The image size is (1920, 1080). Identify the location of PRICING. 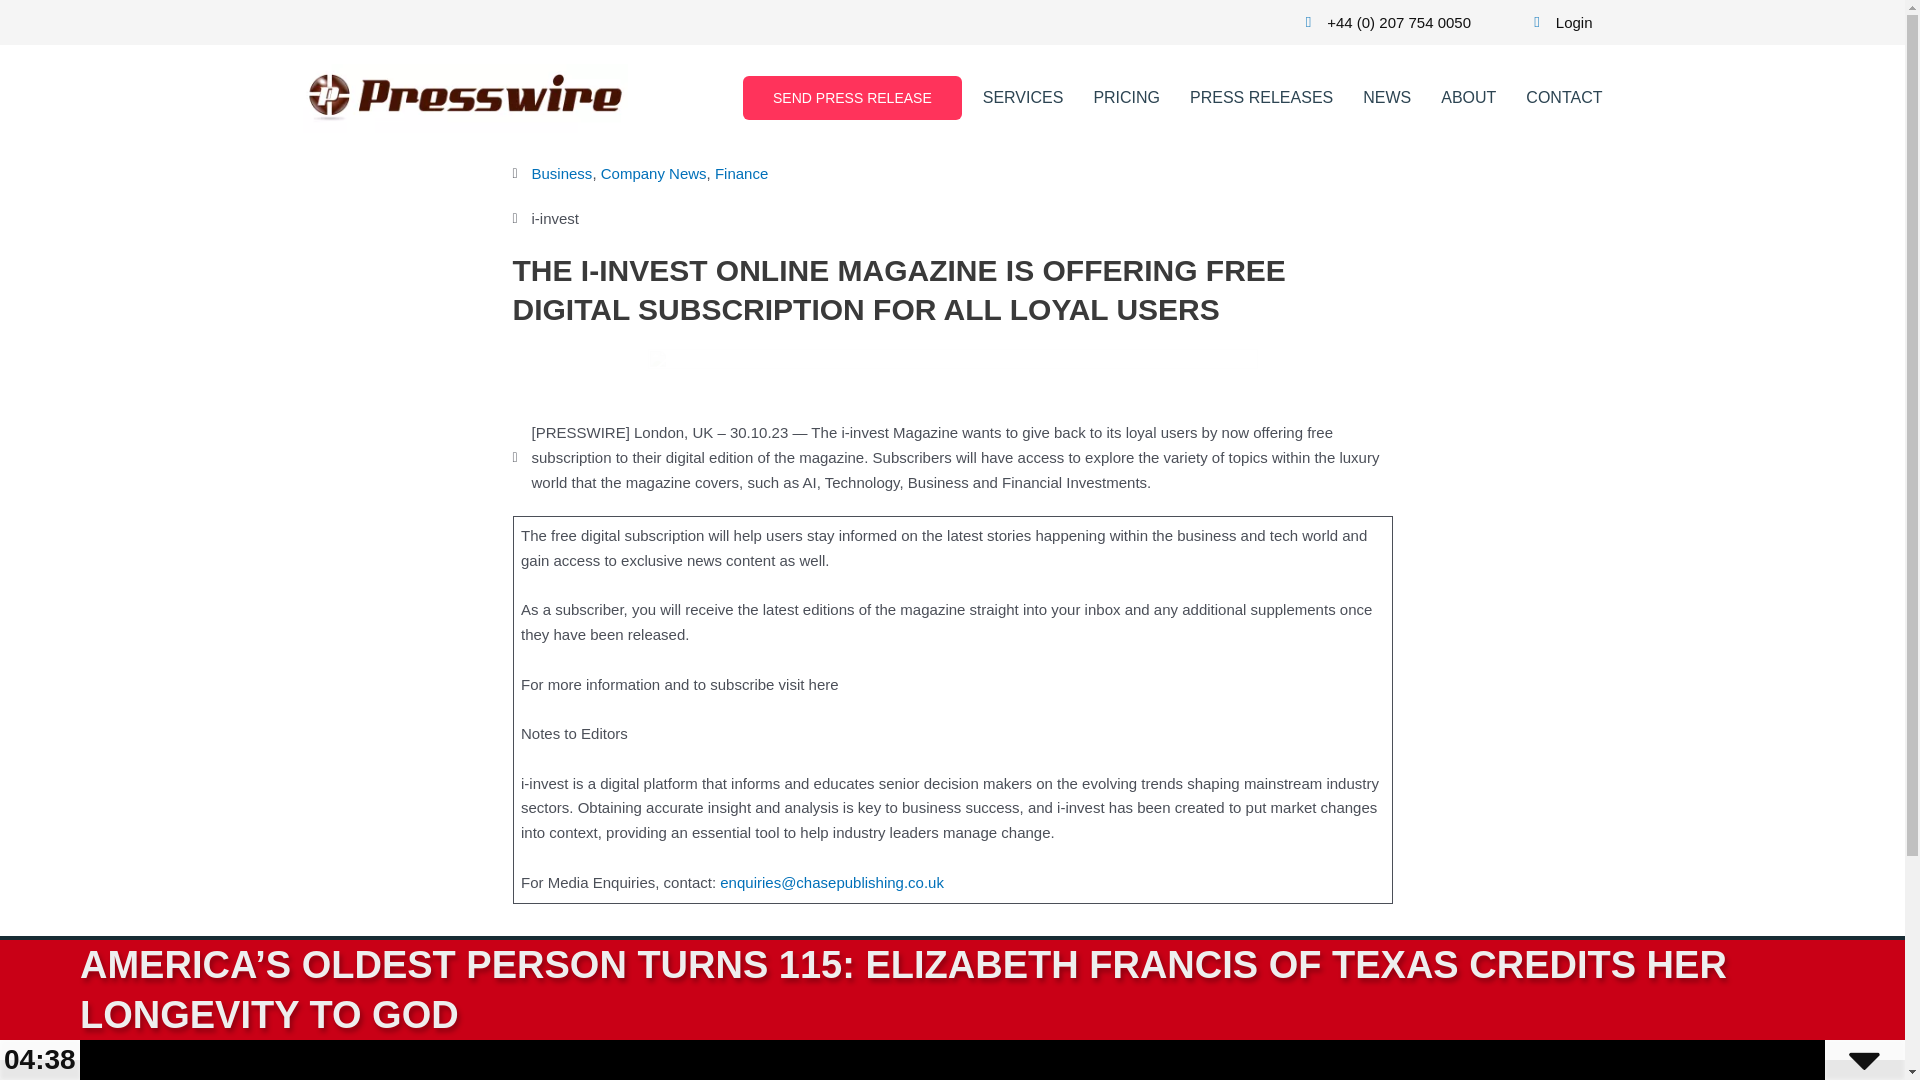
(786, 990).